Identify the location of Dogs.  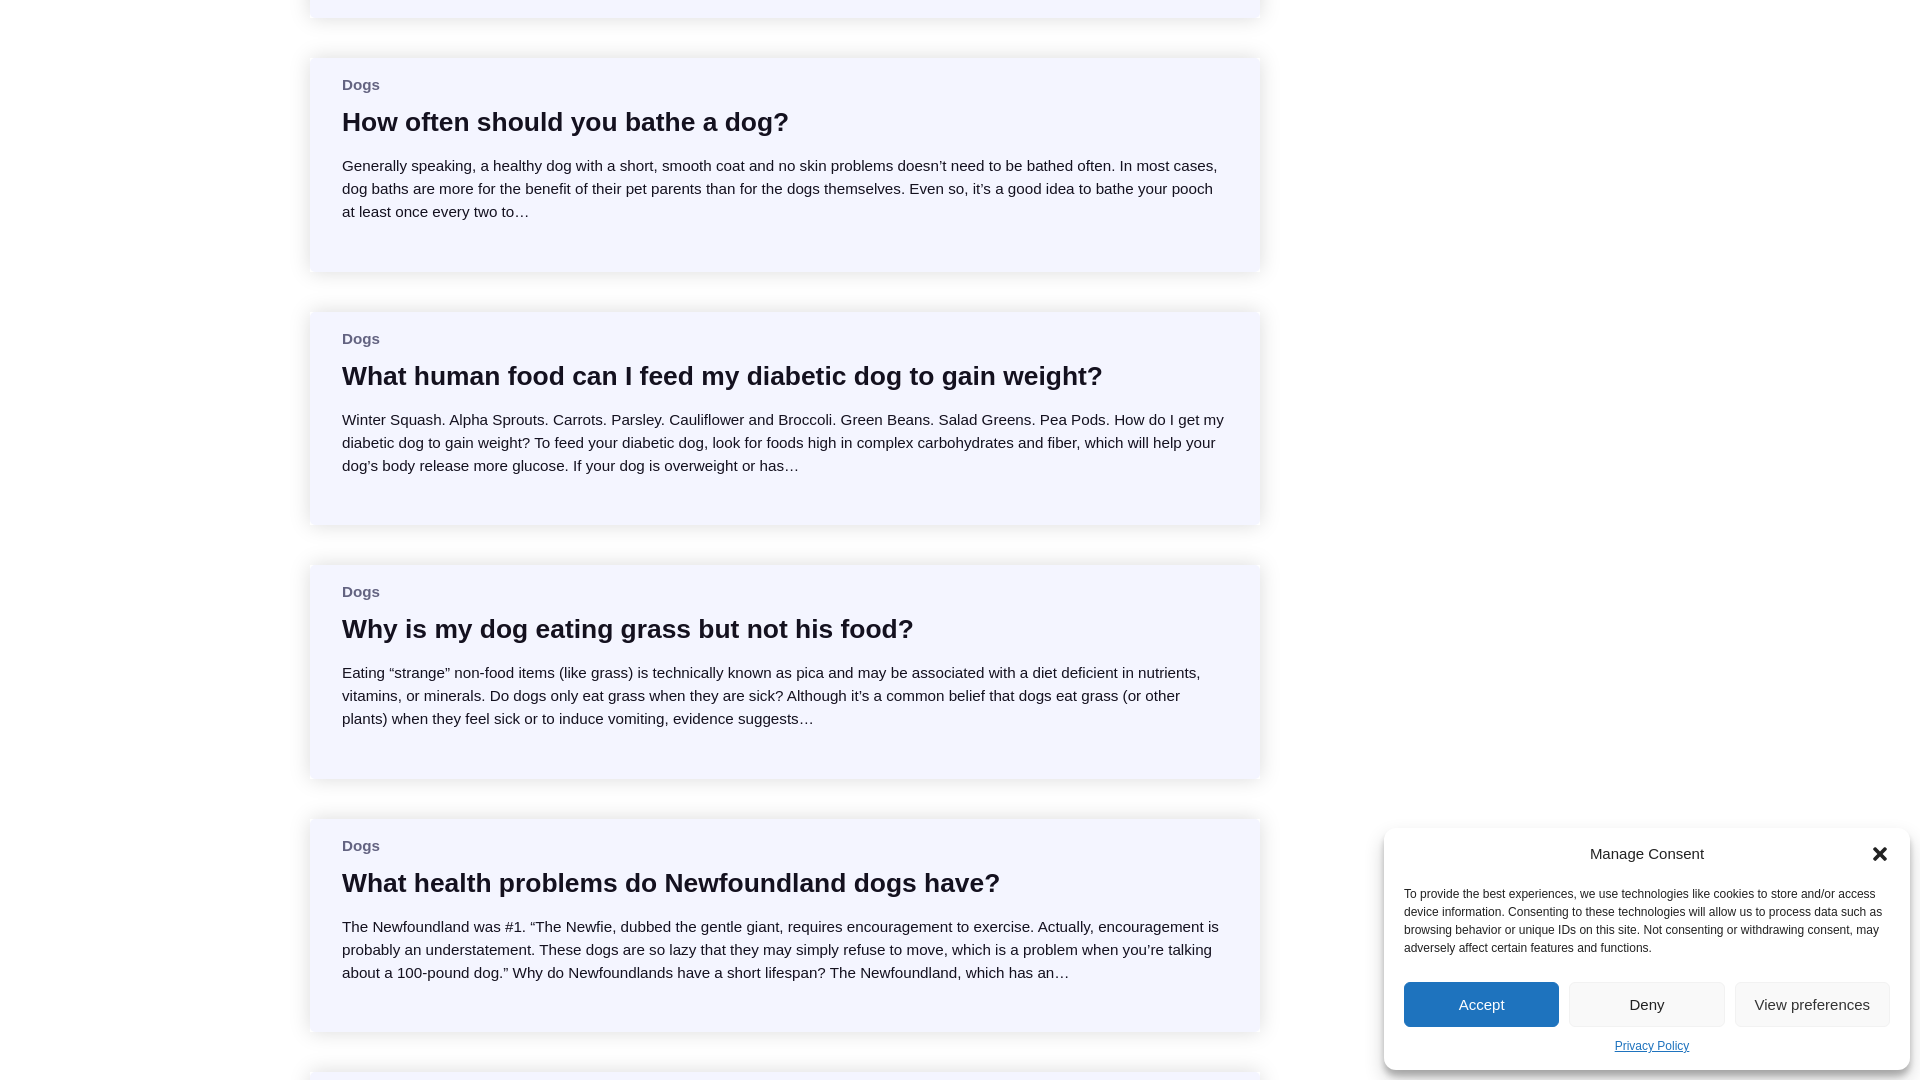
(360, 84).